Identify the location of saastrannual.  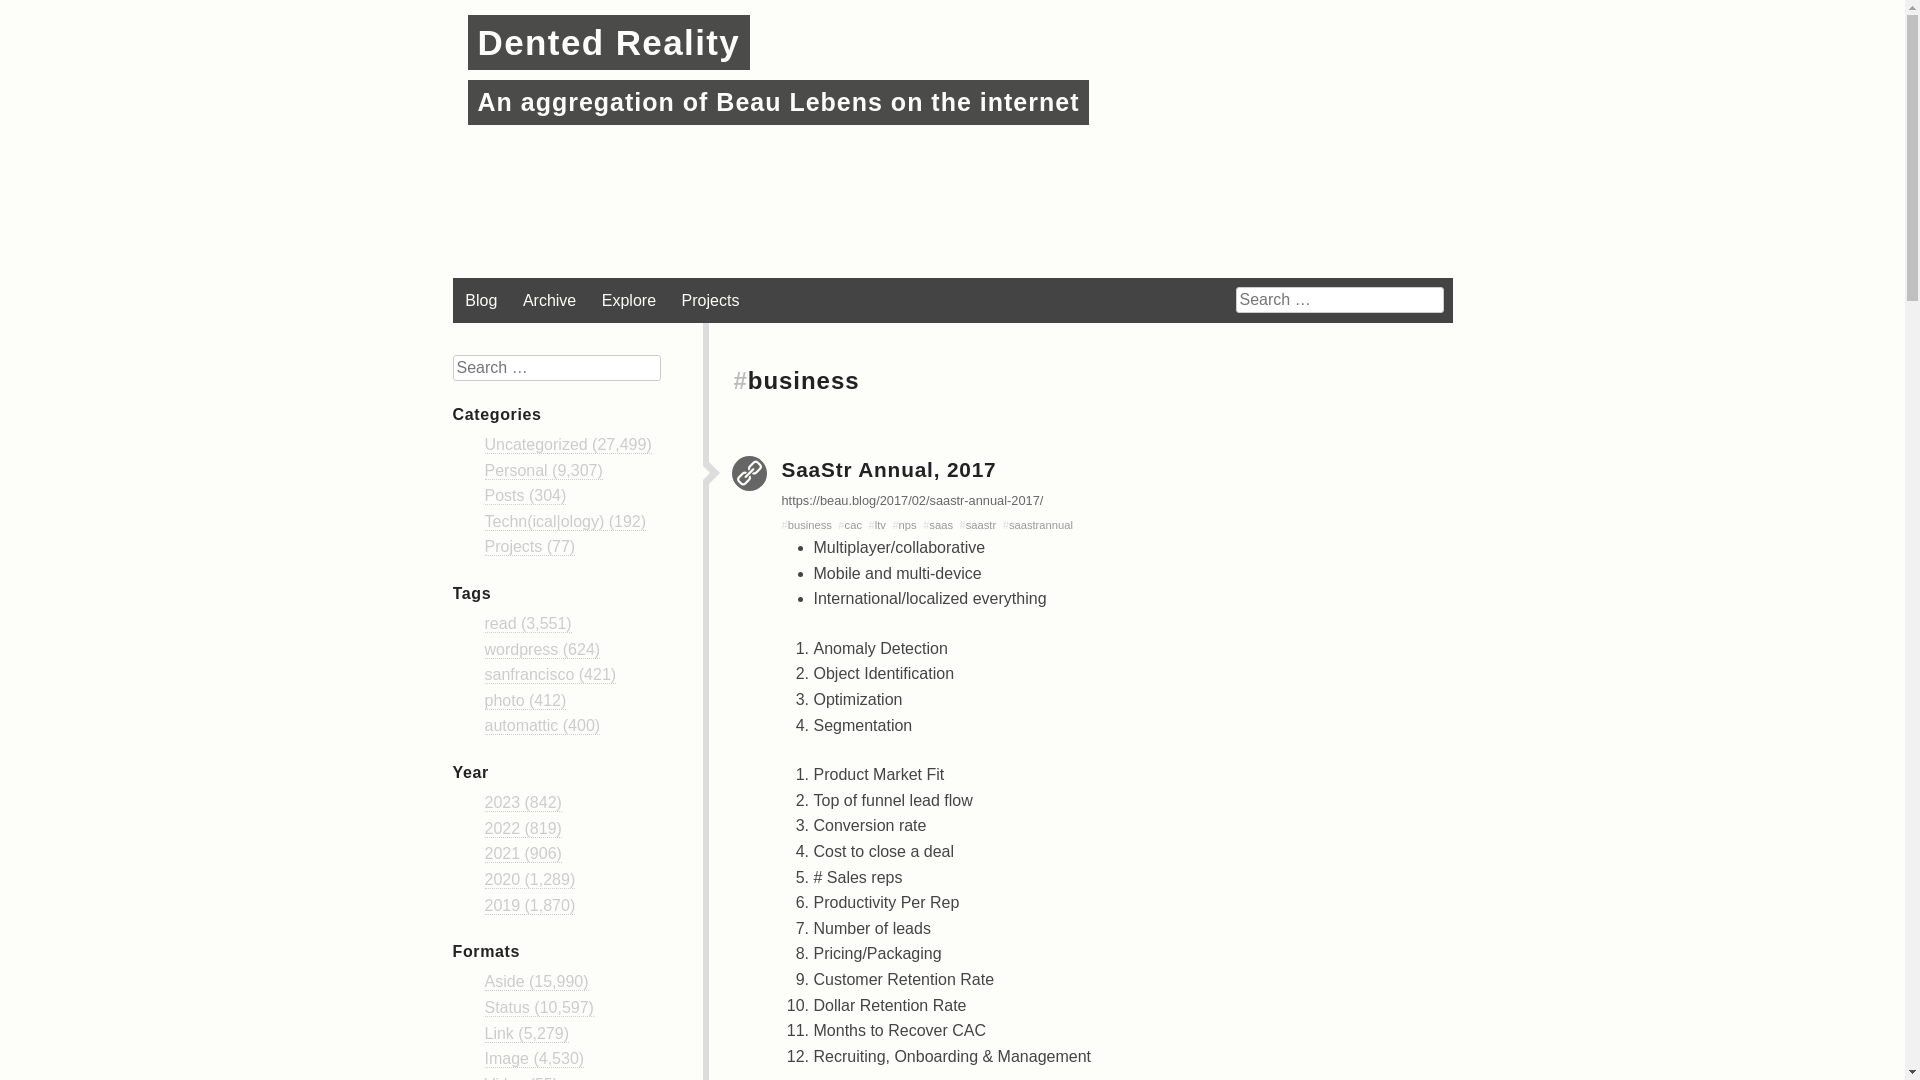
(1041, 525).